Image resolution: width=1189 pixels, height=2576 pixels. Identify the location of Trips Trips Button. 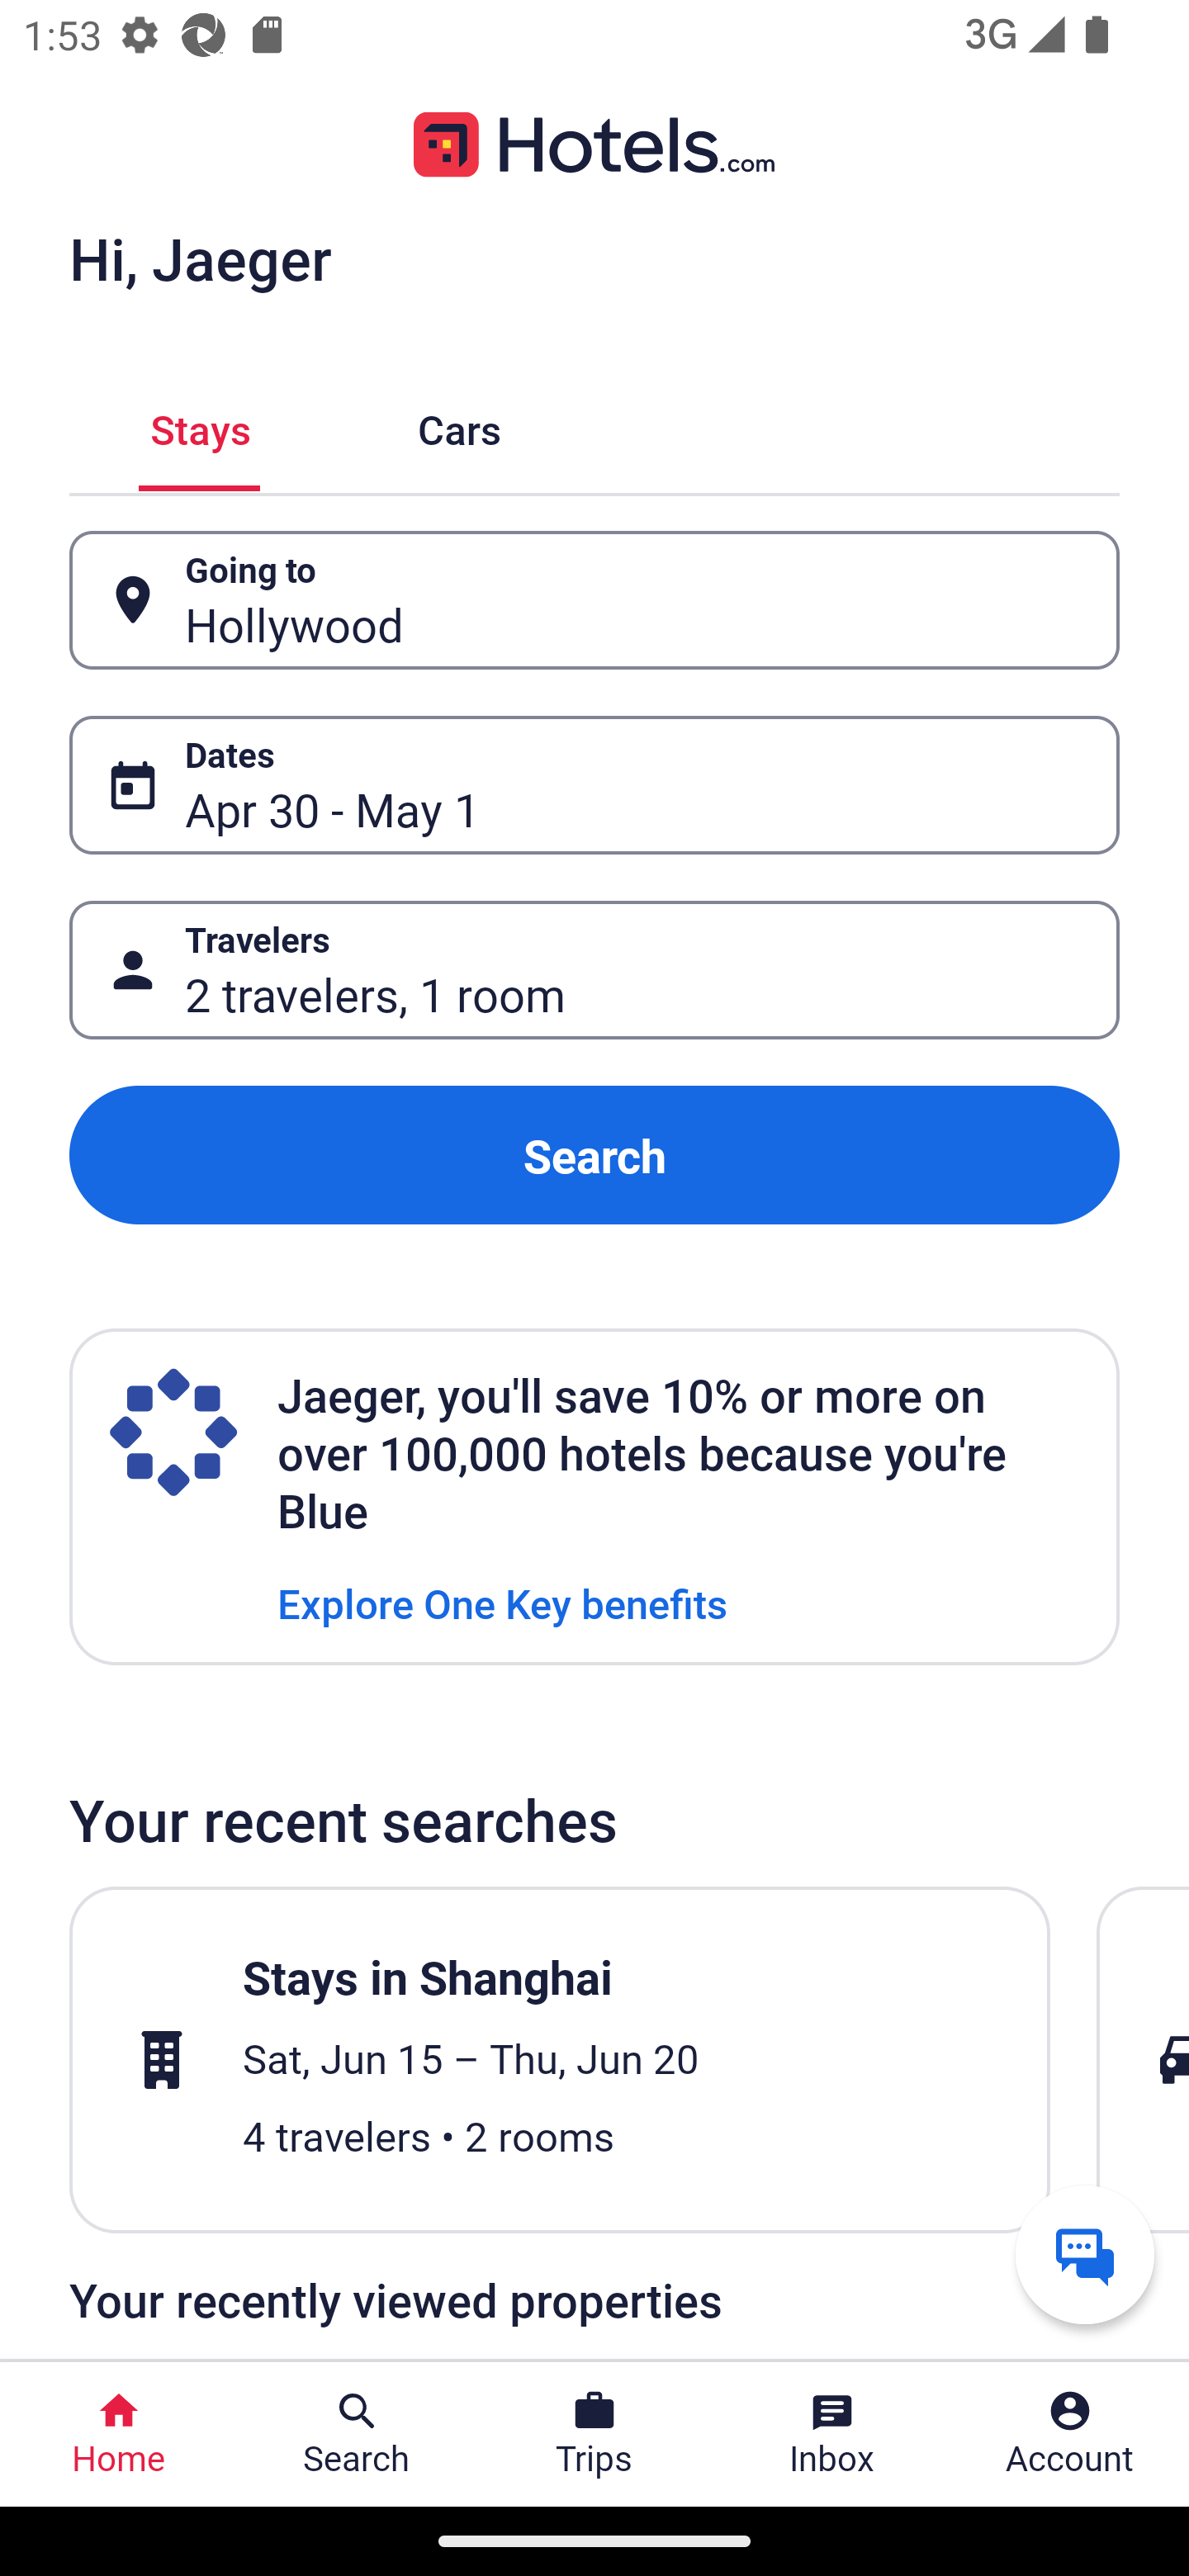
(594, 2434).